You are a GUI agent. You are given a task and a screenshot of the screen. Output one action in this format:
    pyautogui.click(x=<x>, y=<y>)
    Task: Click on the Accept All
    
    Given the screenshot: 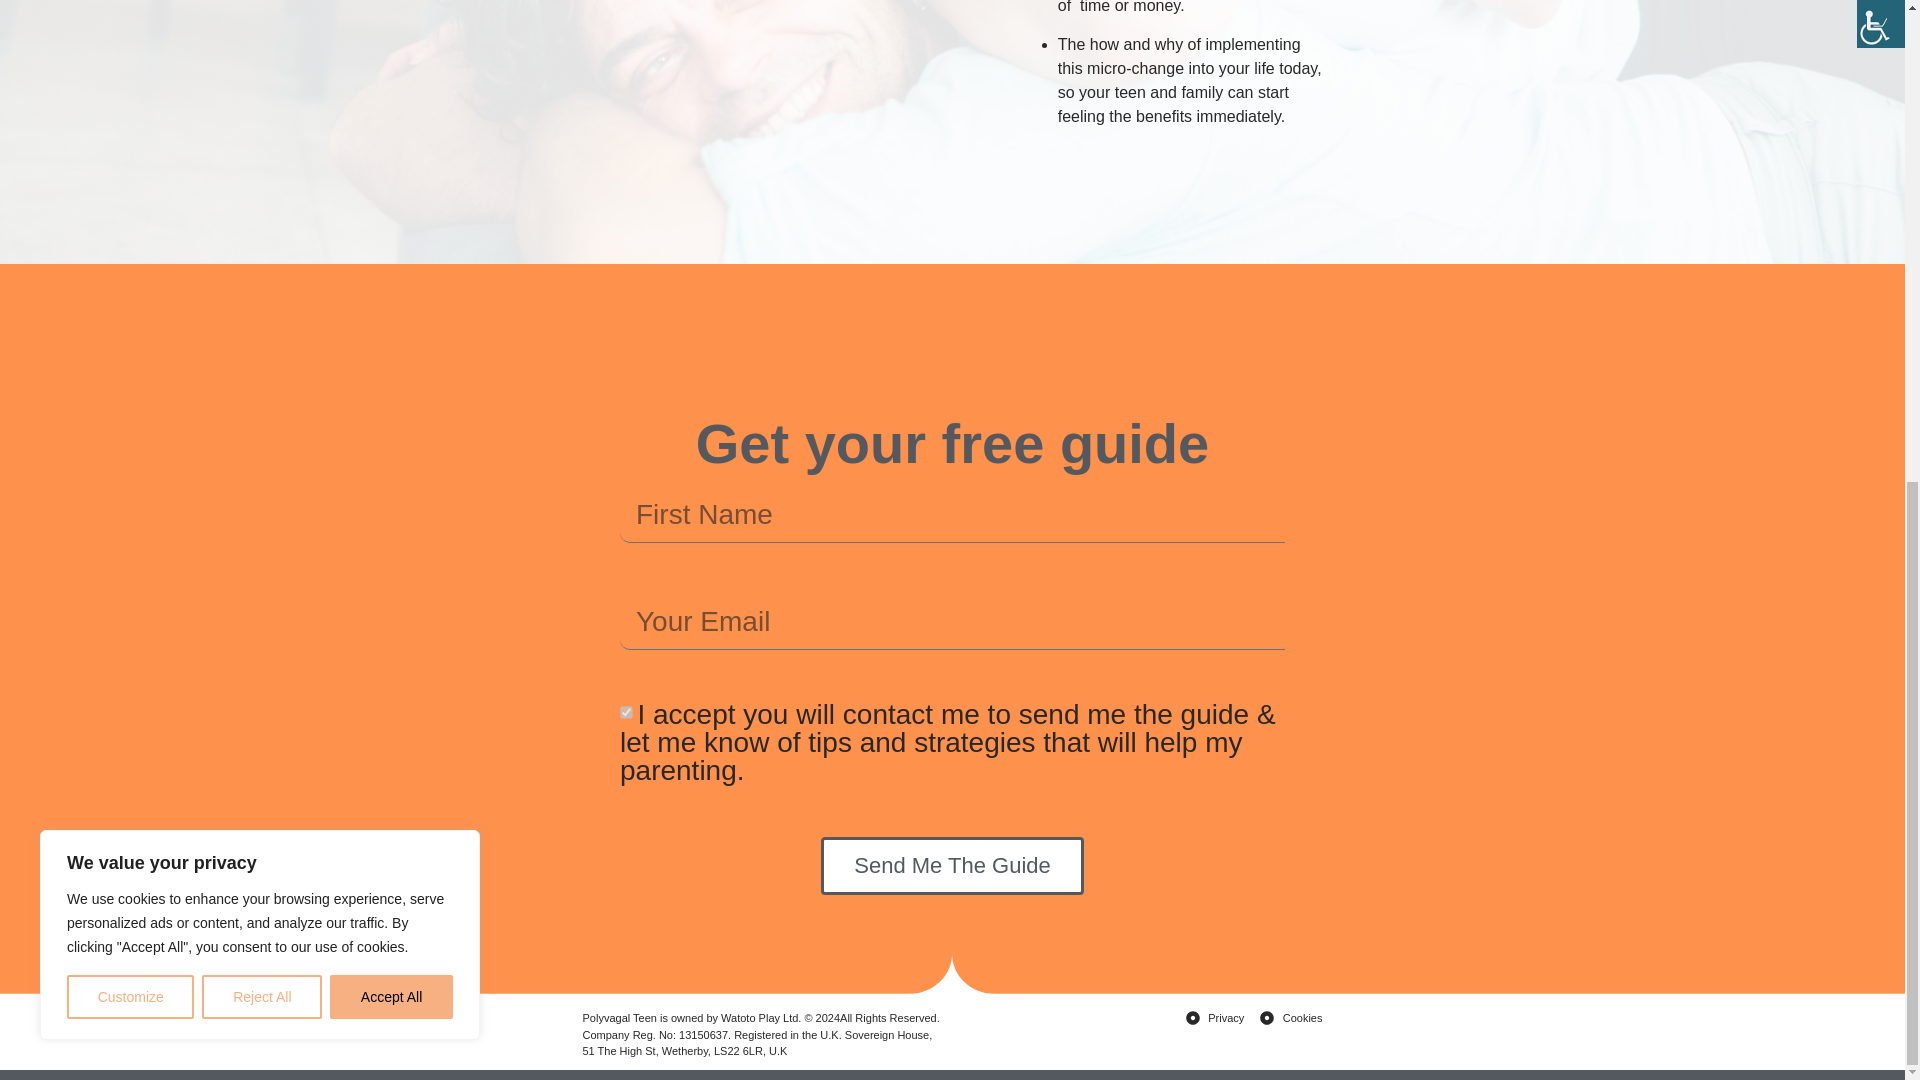 What is the action you would take?
    pyautogui.click(x=392, y=131)
    